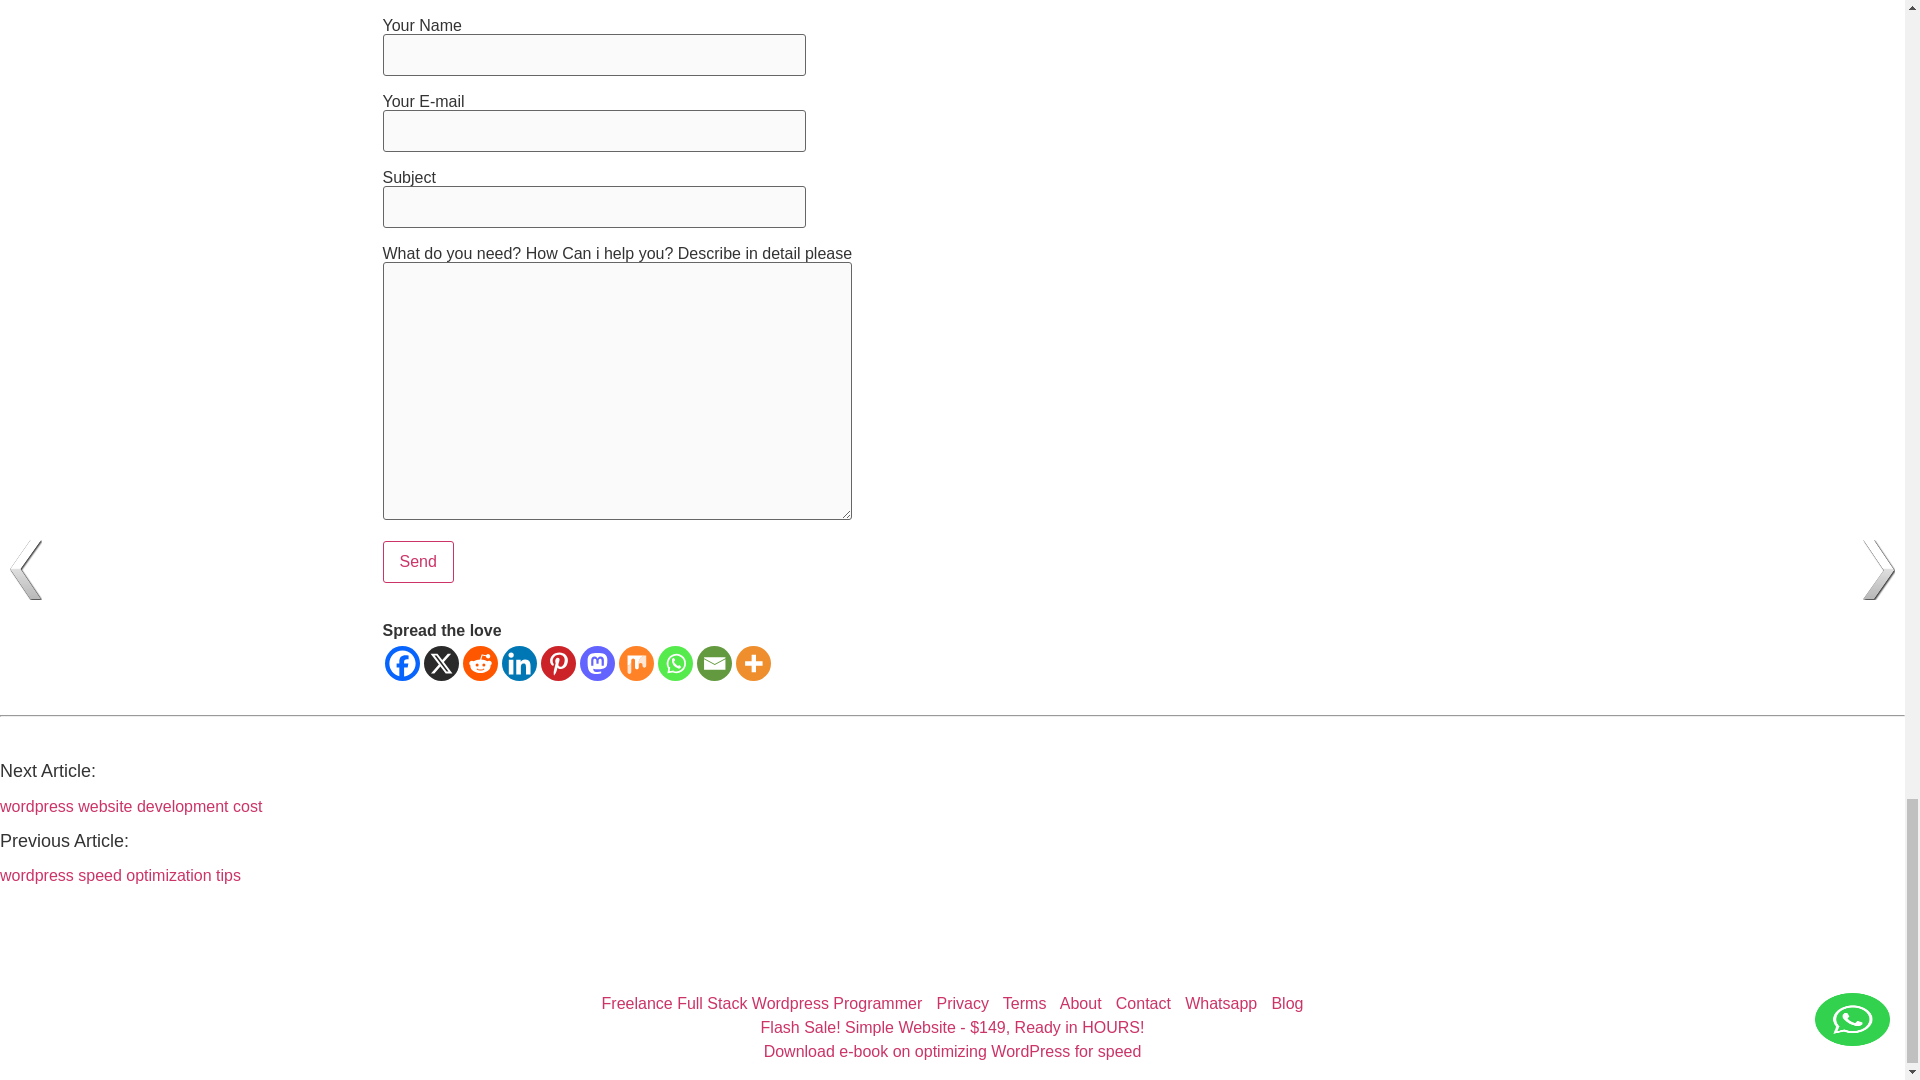 Image resolution: width=1920 pixels, height=1080 pixels. I want to click on wordpress website development cost, so click(130, 806).